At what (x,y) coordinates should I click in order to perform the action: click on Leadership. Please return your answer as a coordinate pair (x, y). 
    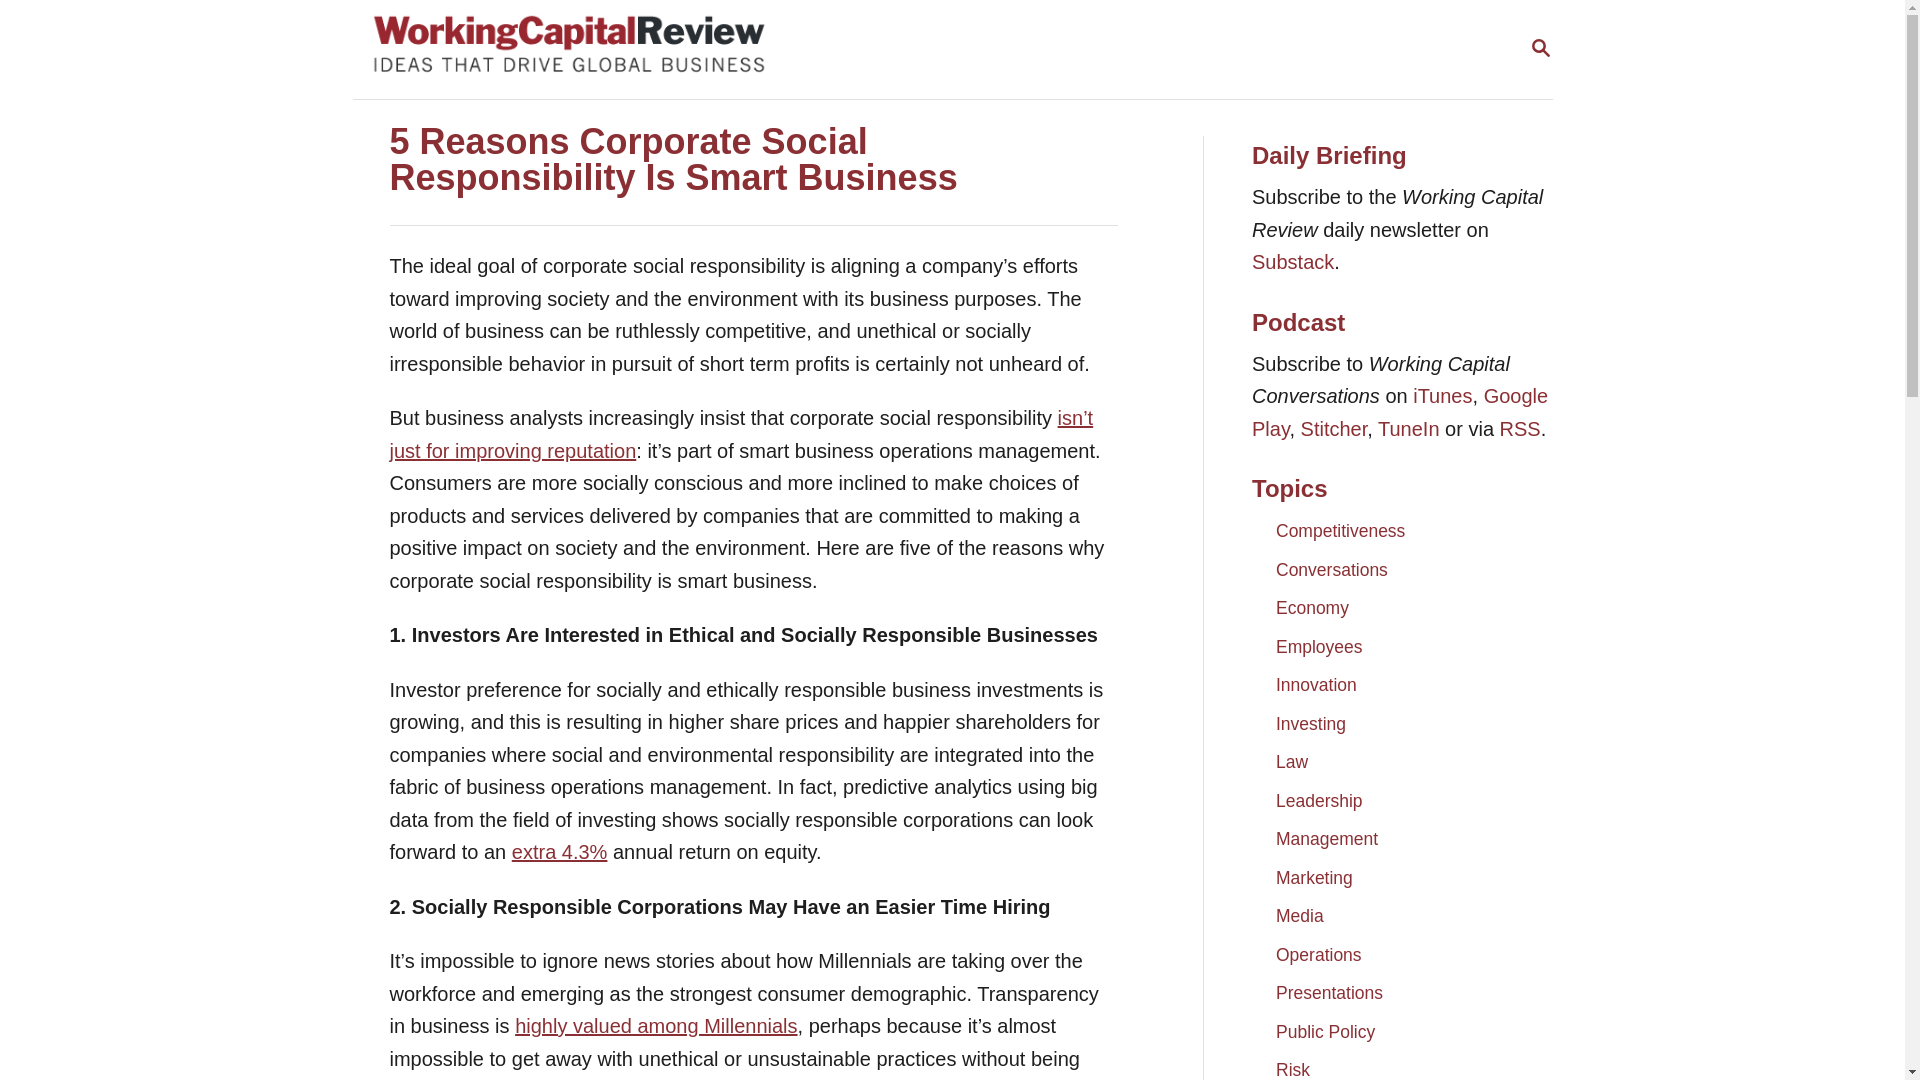
    Looking at the image, I should click on (1540, 48).